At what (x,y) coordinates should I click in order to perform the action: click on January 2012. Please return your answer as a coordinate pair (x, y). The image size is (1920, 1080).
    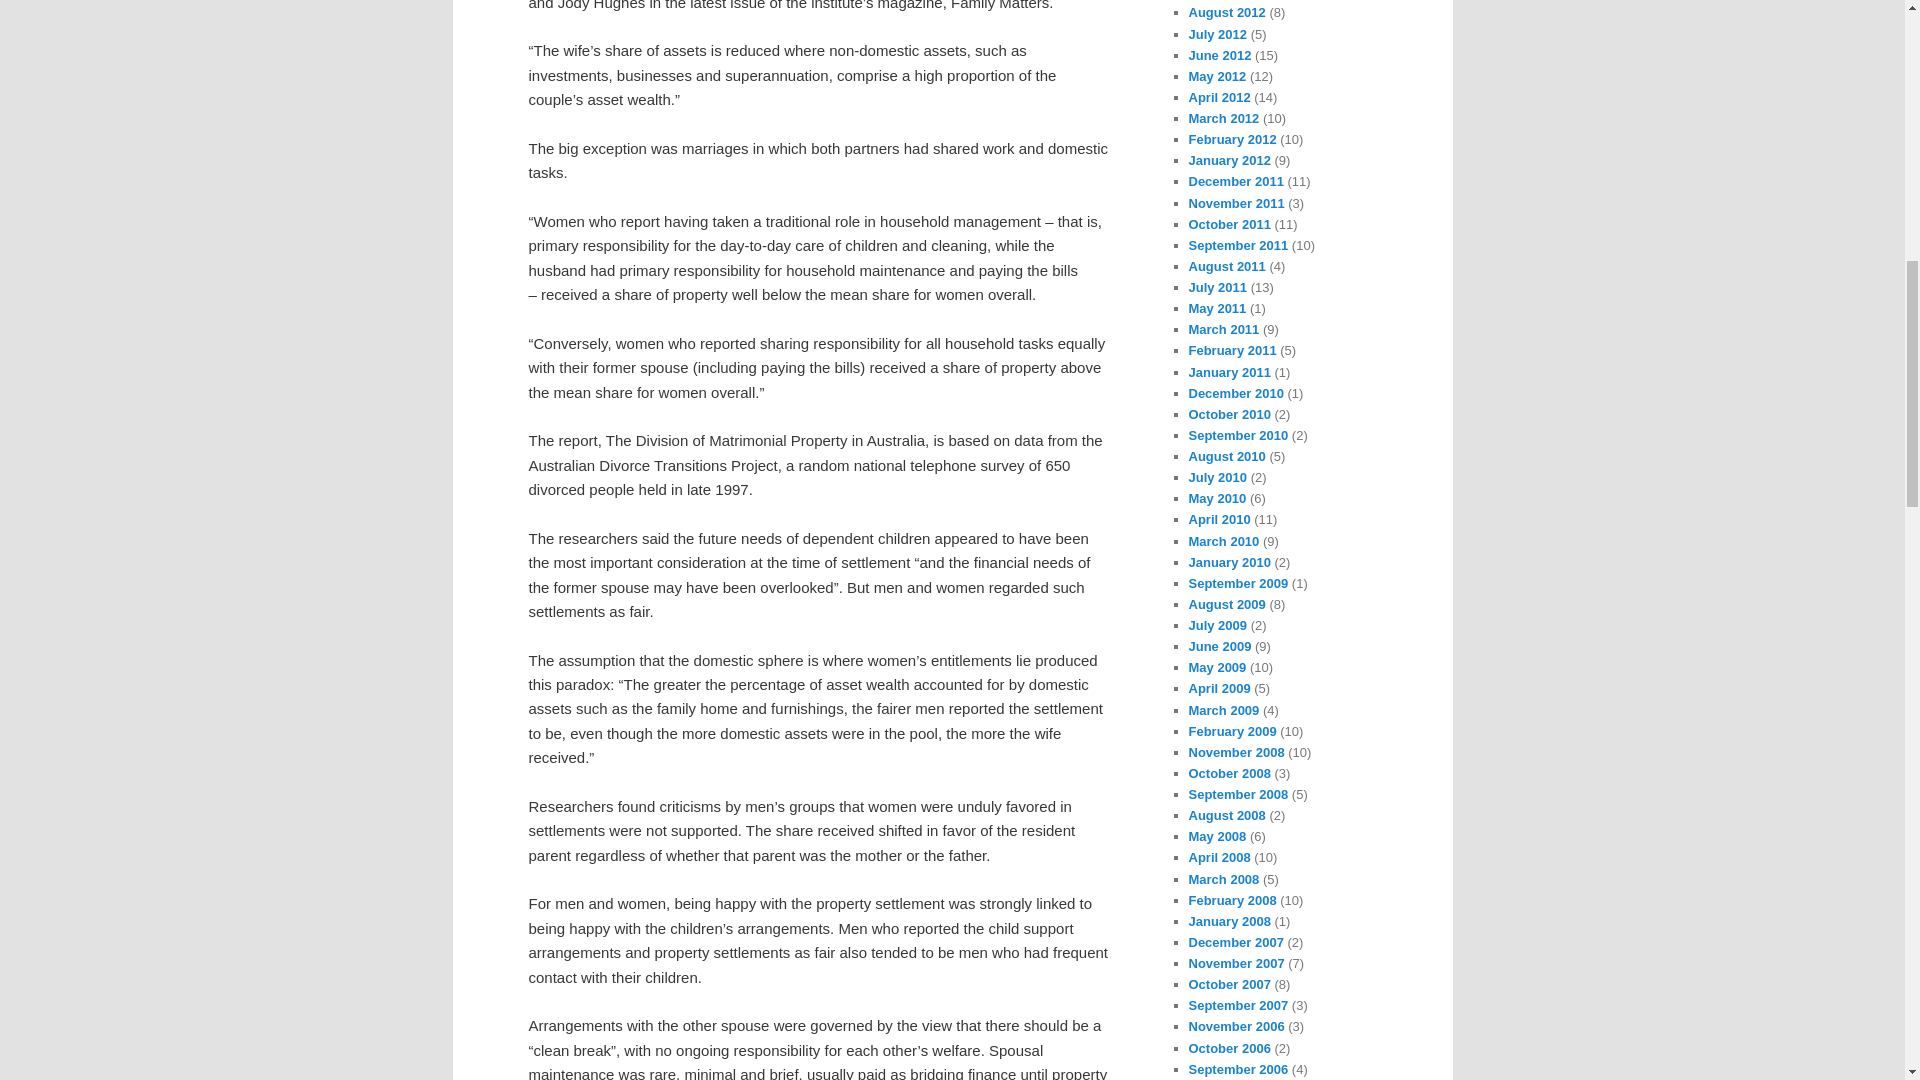
    Looking at the image, I should click on (1228, 160).